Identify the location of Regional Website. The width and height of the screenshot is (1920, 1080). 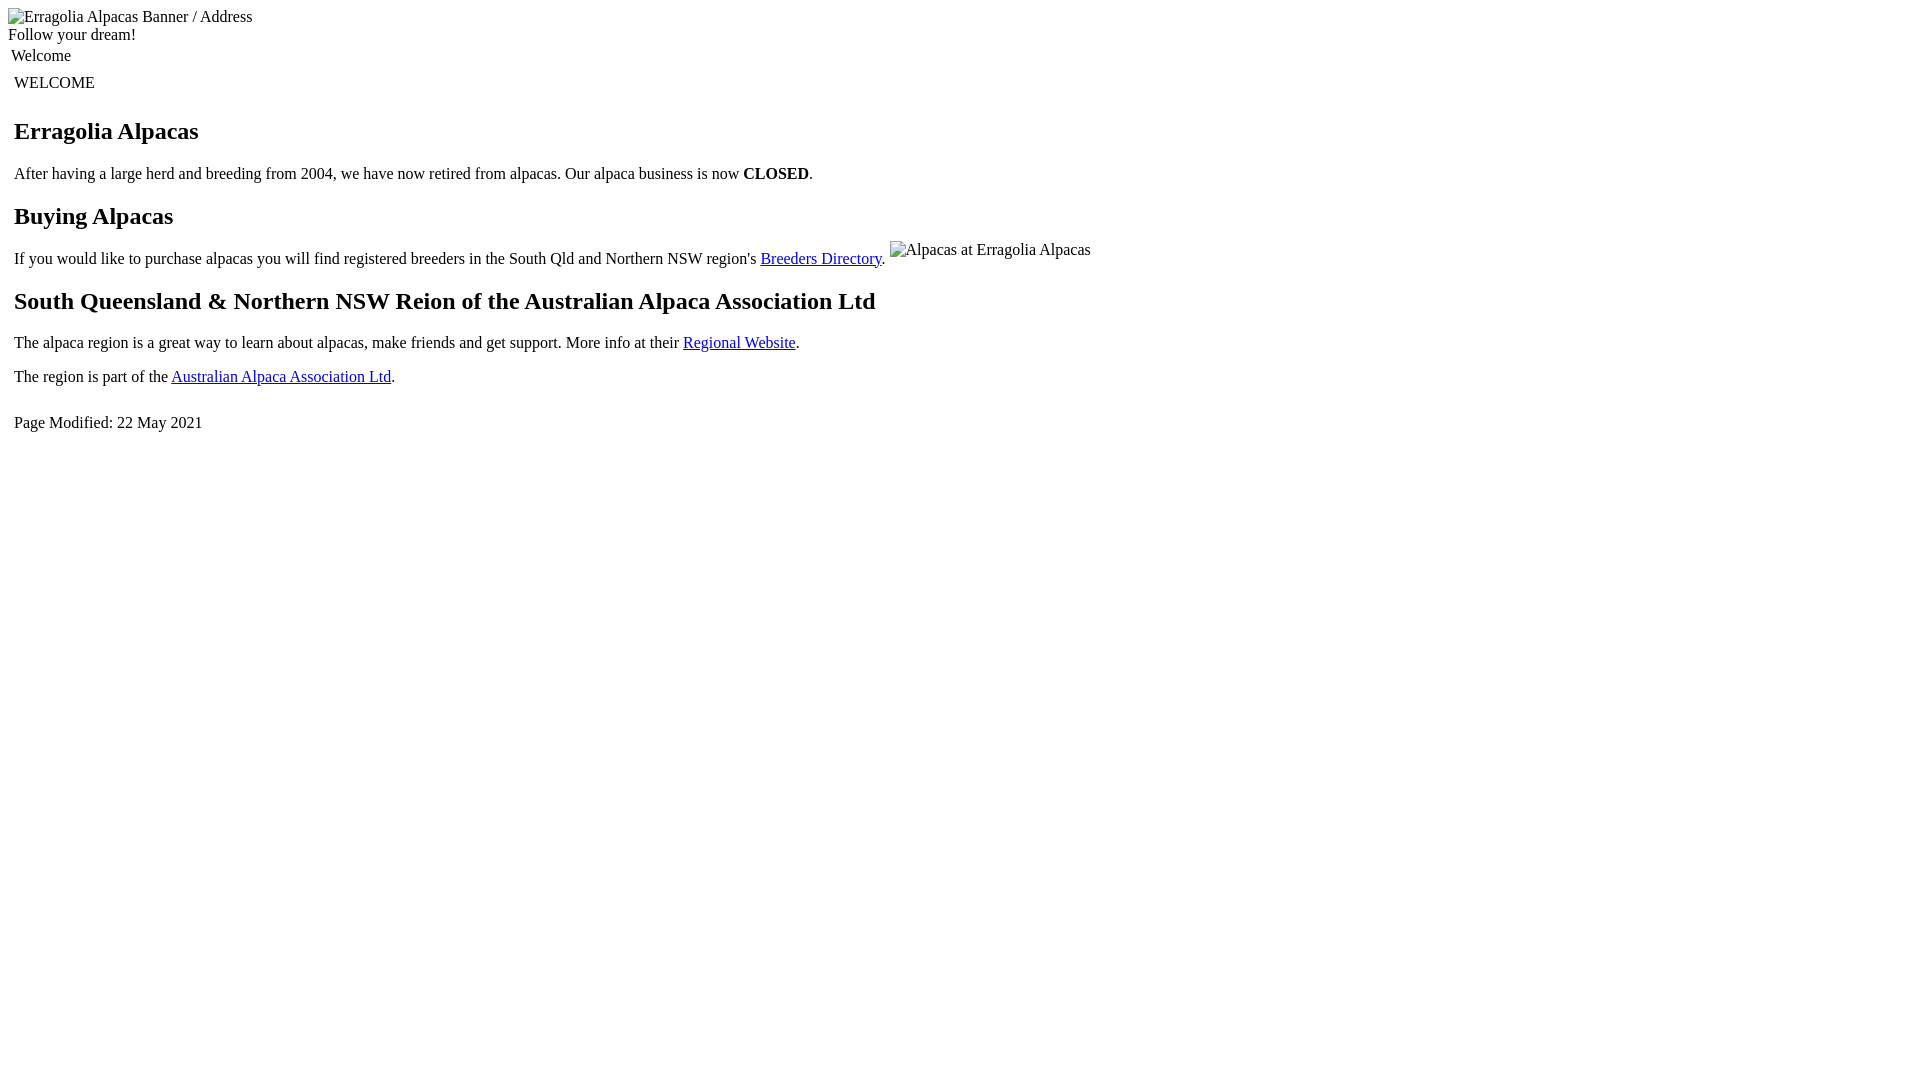
(740, 342).